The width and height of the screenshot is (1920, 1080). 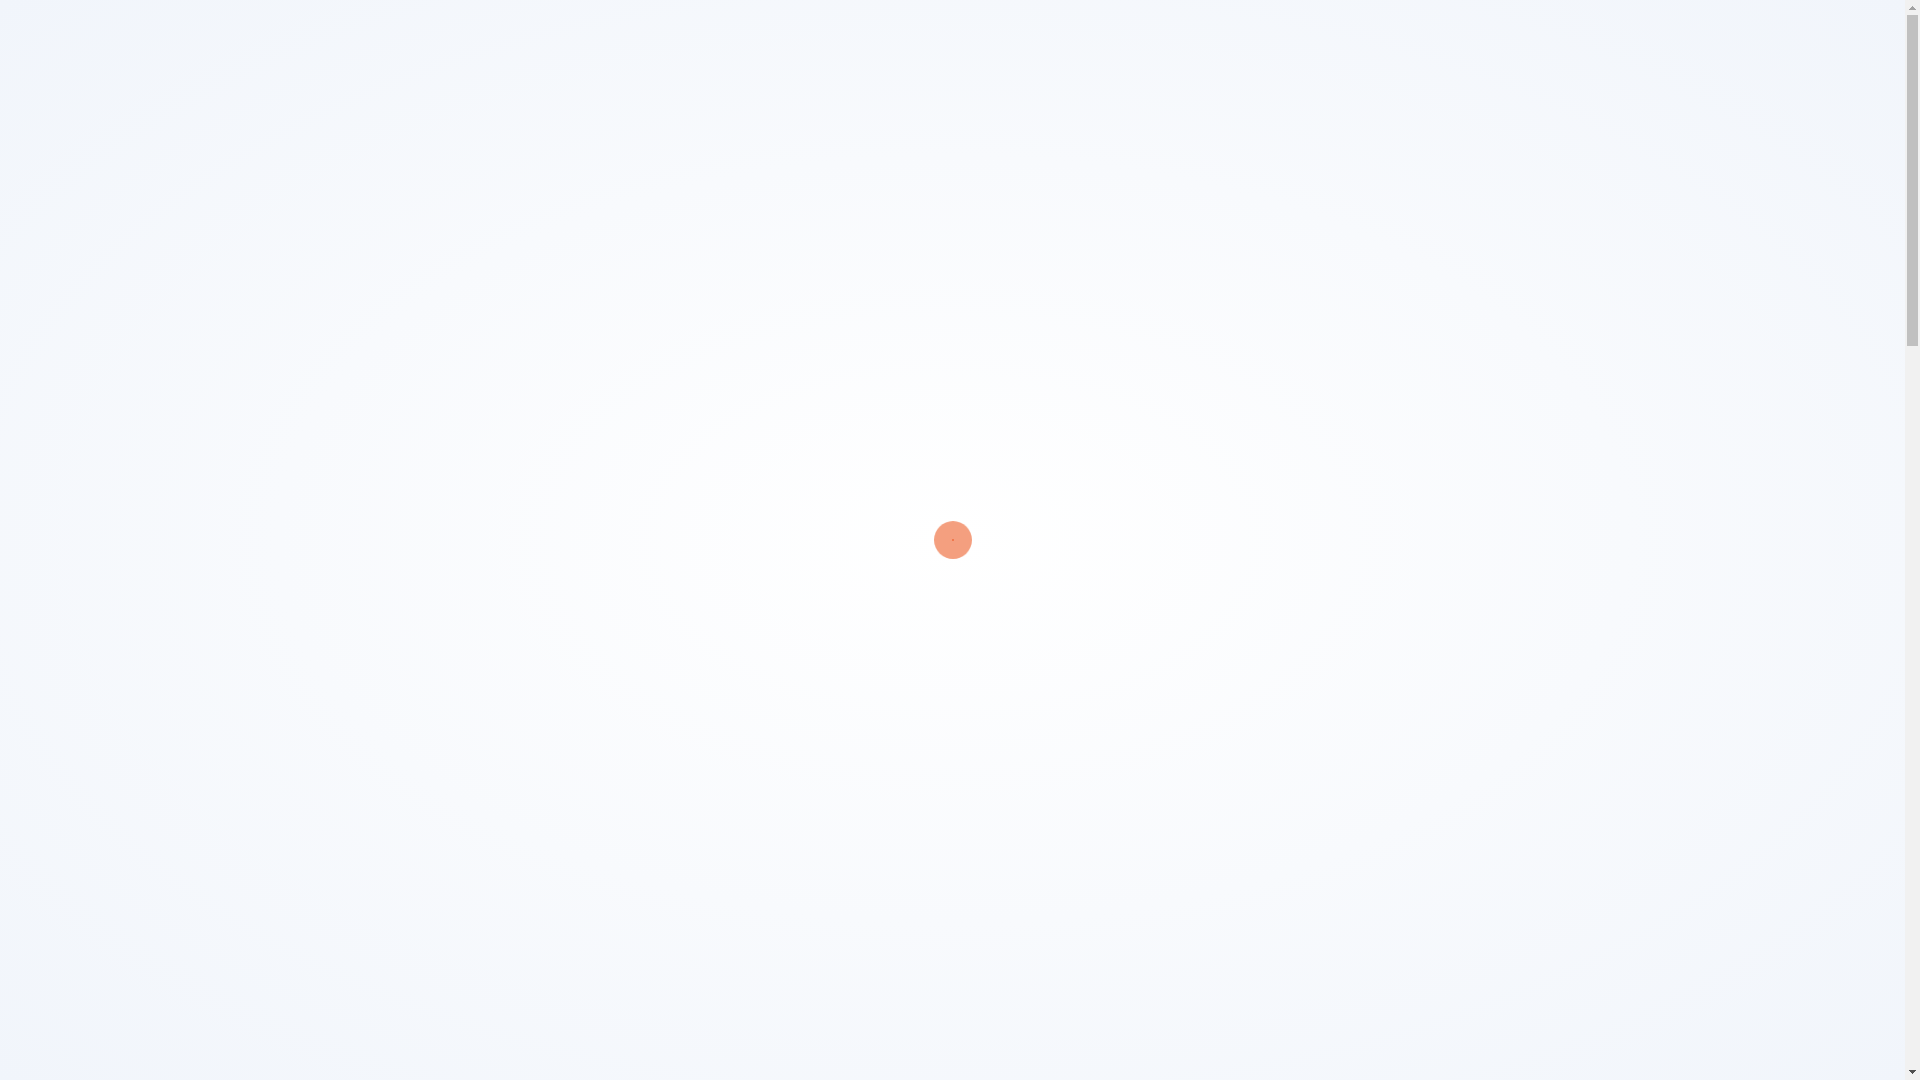 What do you see at coordinates (270, 443) in the screenshot?
I see `Miniature Rug Purses` at bounding box center [270, 443].